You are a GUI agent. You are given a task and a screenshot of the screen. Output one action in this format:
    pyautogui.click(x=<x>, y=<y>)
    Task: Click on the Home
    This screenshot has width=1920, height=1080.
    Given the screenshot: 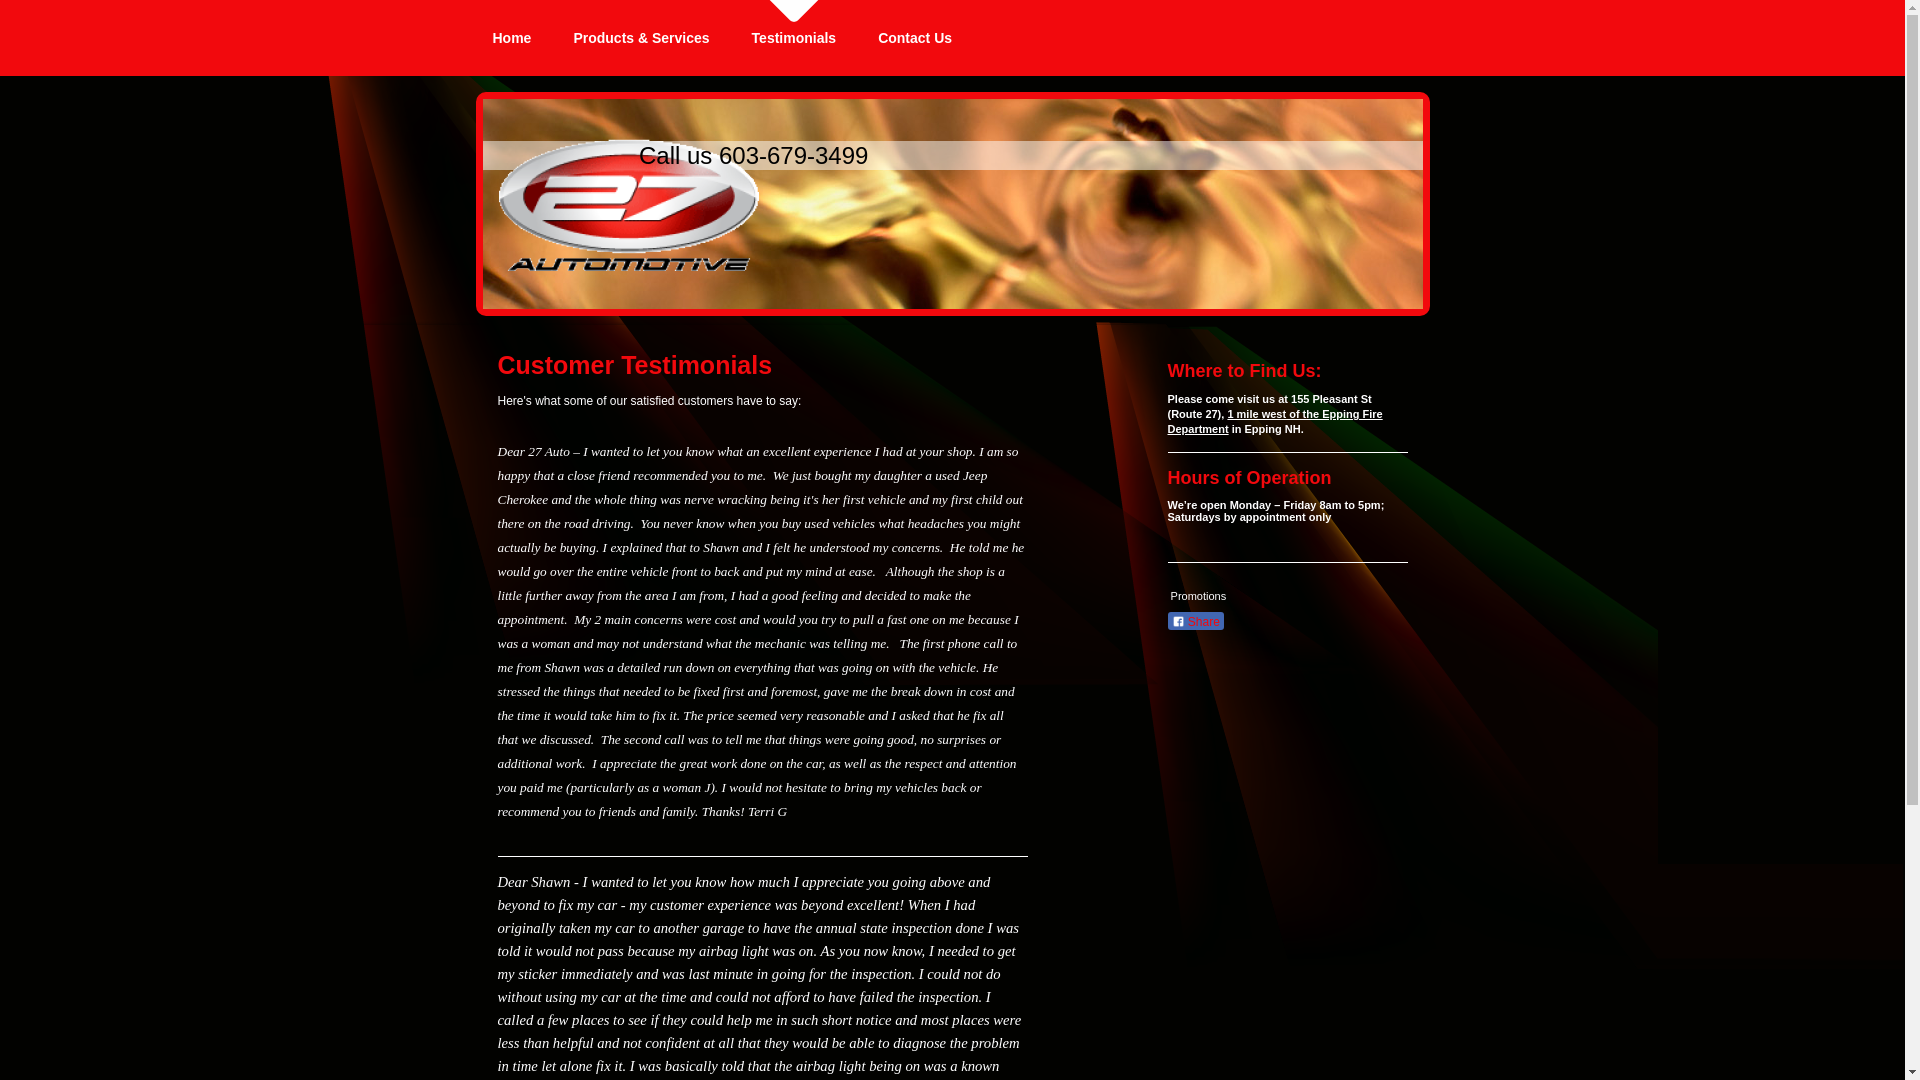 What is the action you would take?
    pyautogui.click(x=512, y=38)
    